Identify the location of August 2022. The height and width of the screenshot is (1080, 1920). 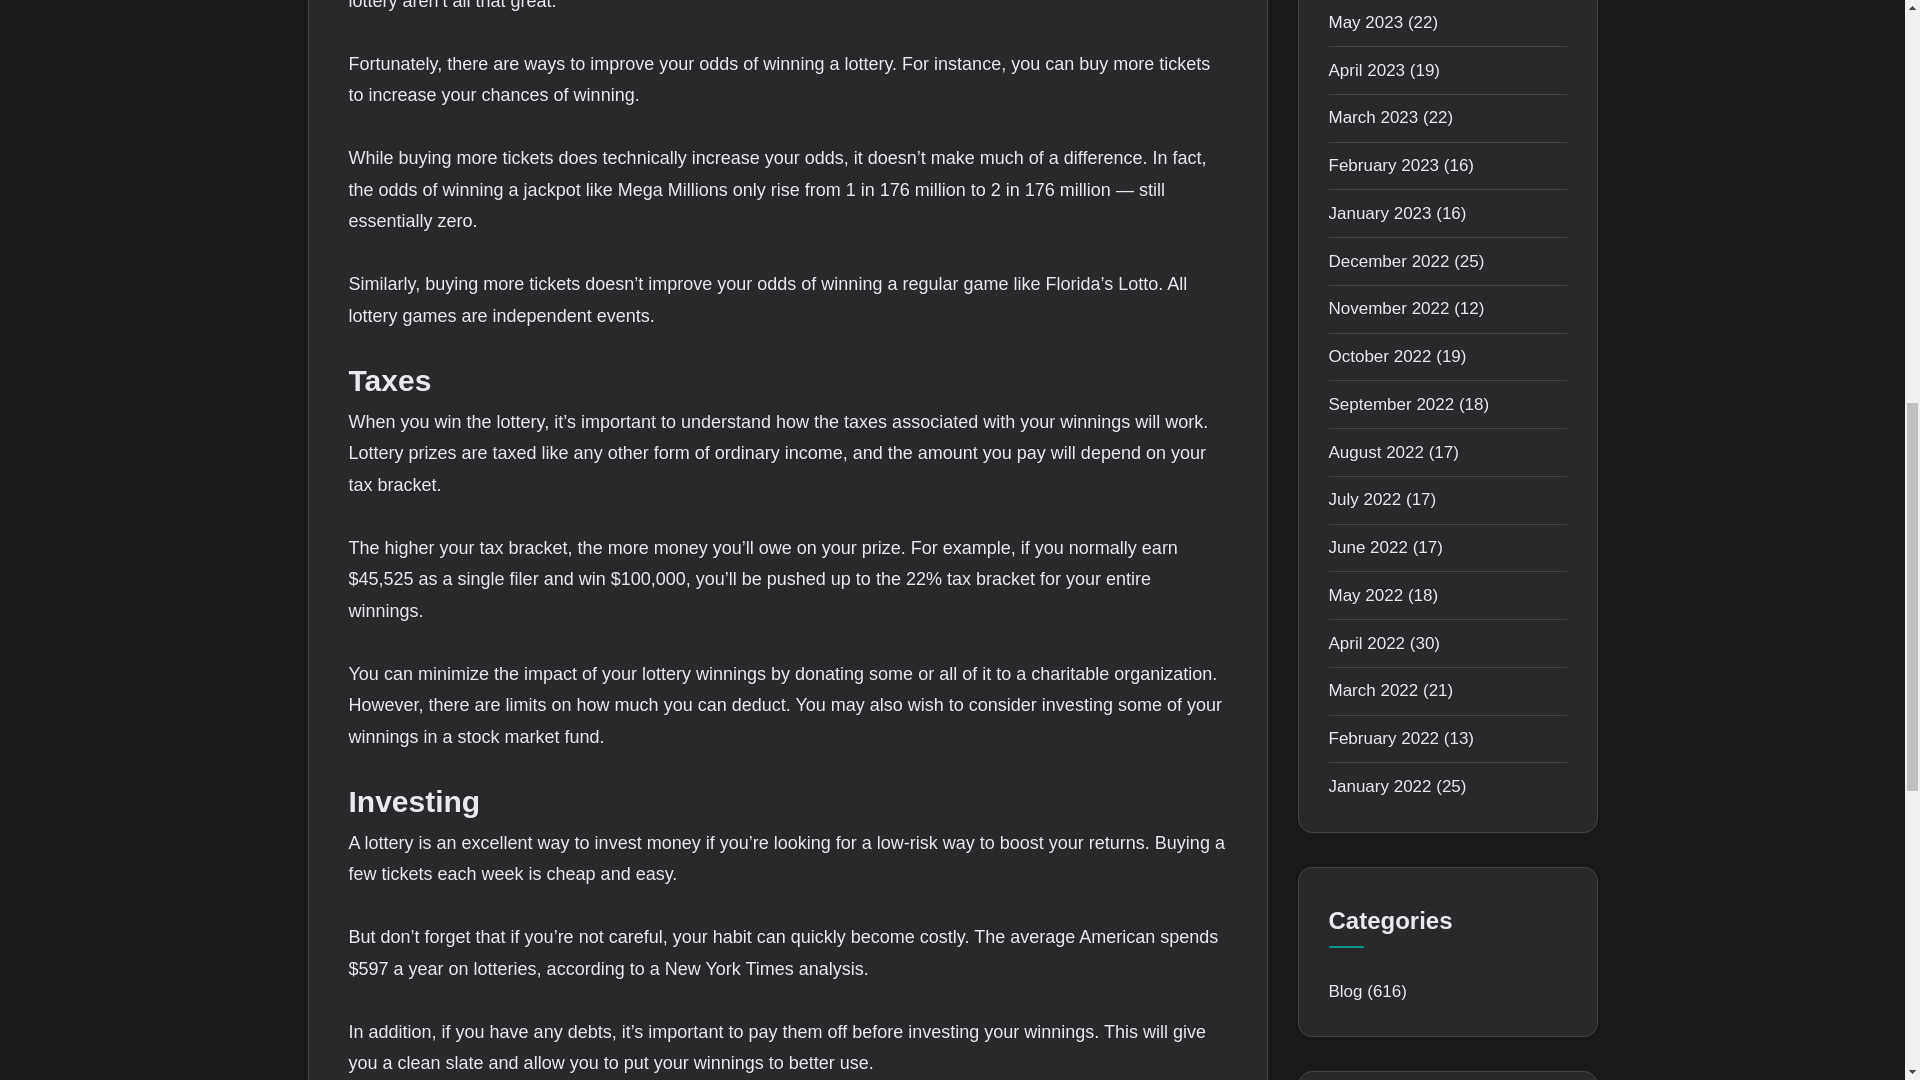
(1375, 452).